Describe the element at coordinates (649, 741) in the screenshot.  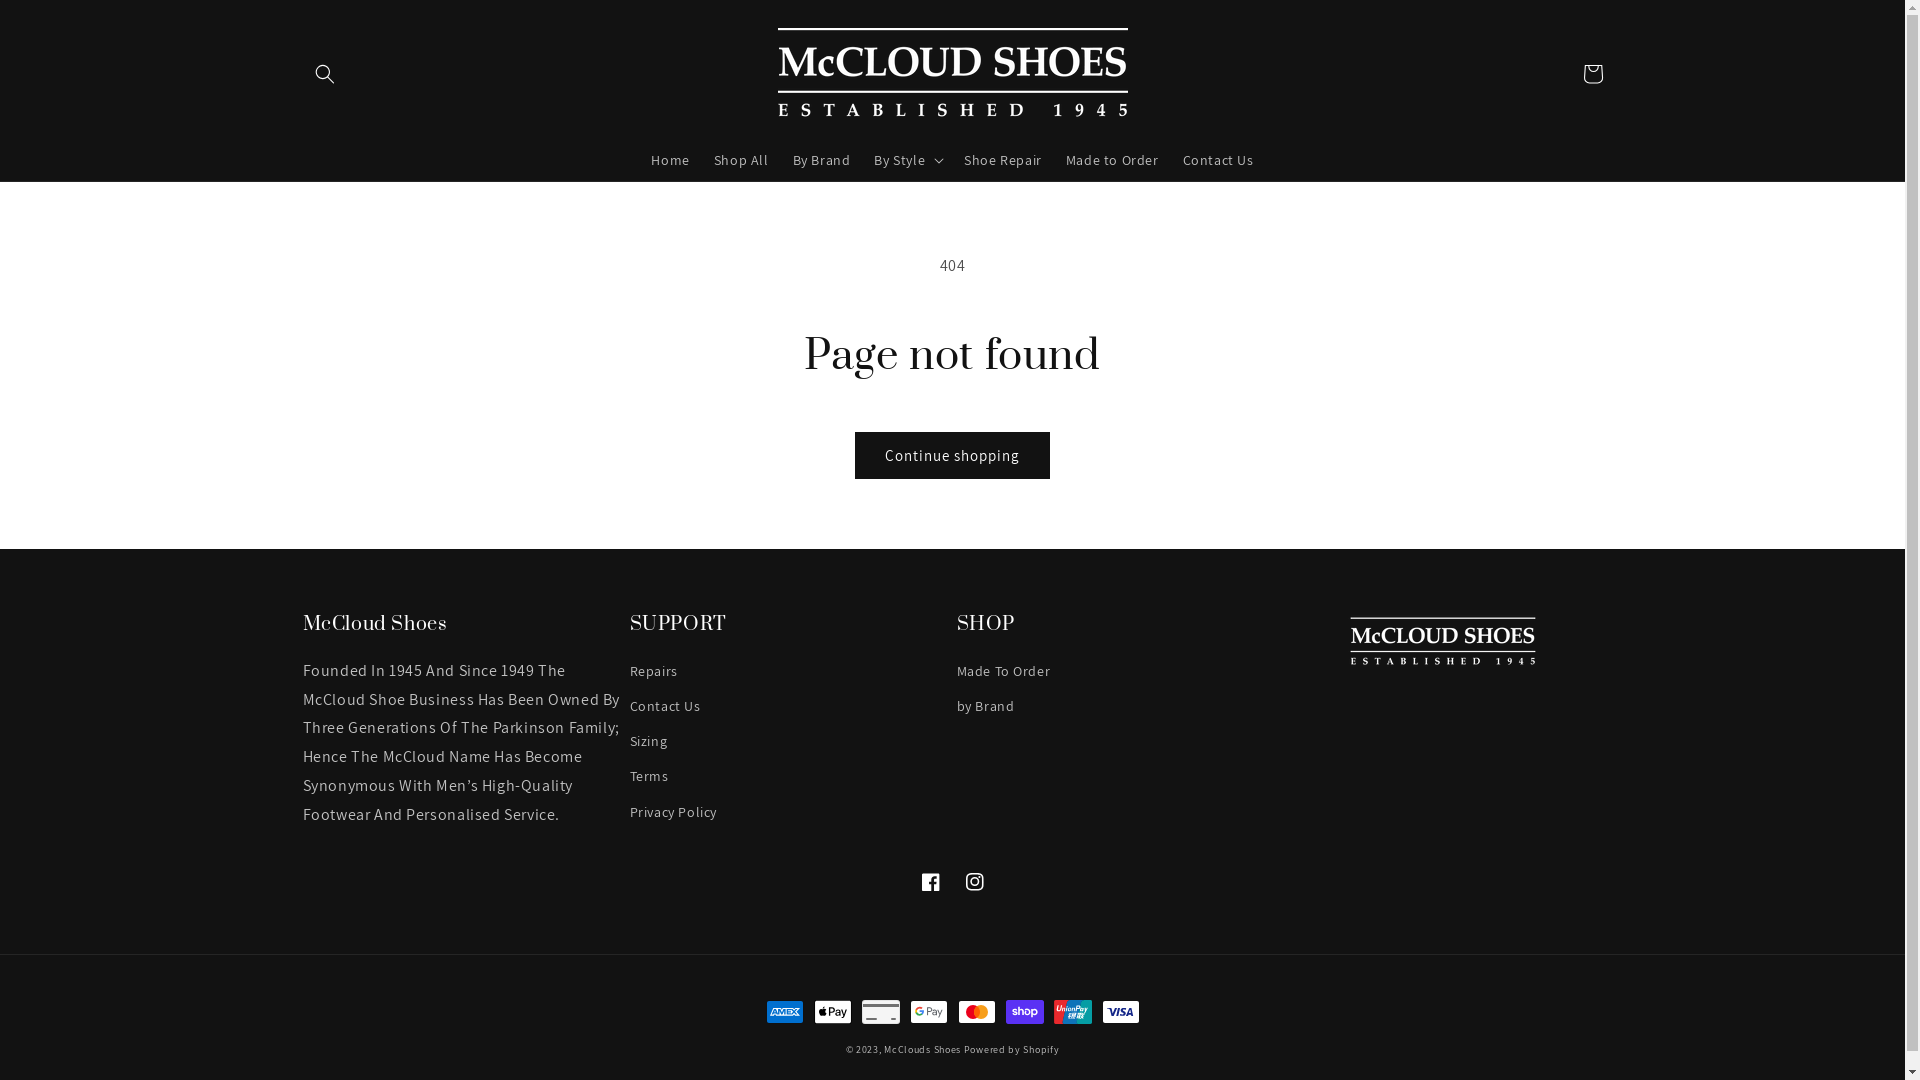
I see `Sizing` at that location.